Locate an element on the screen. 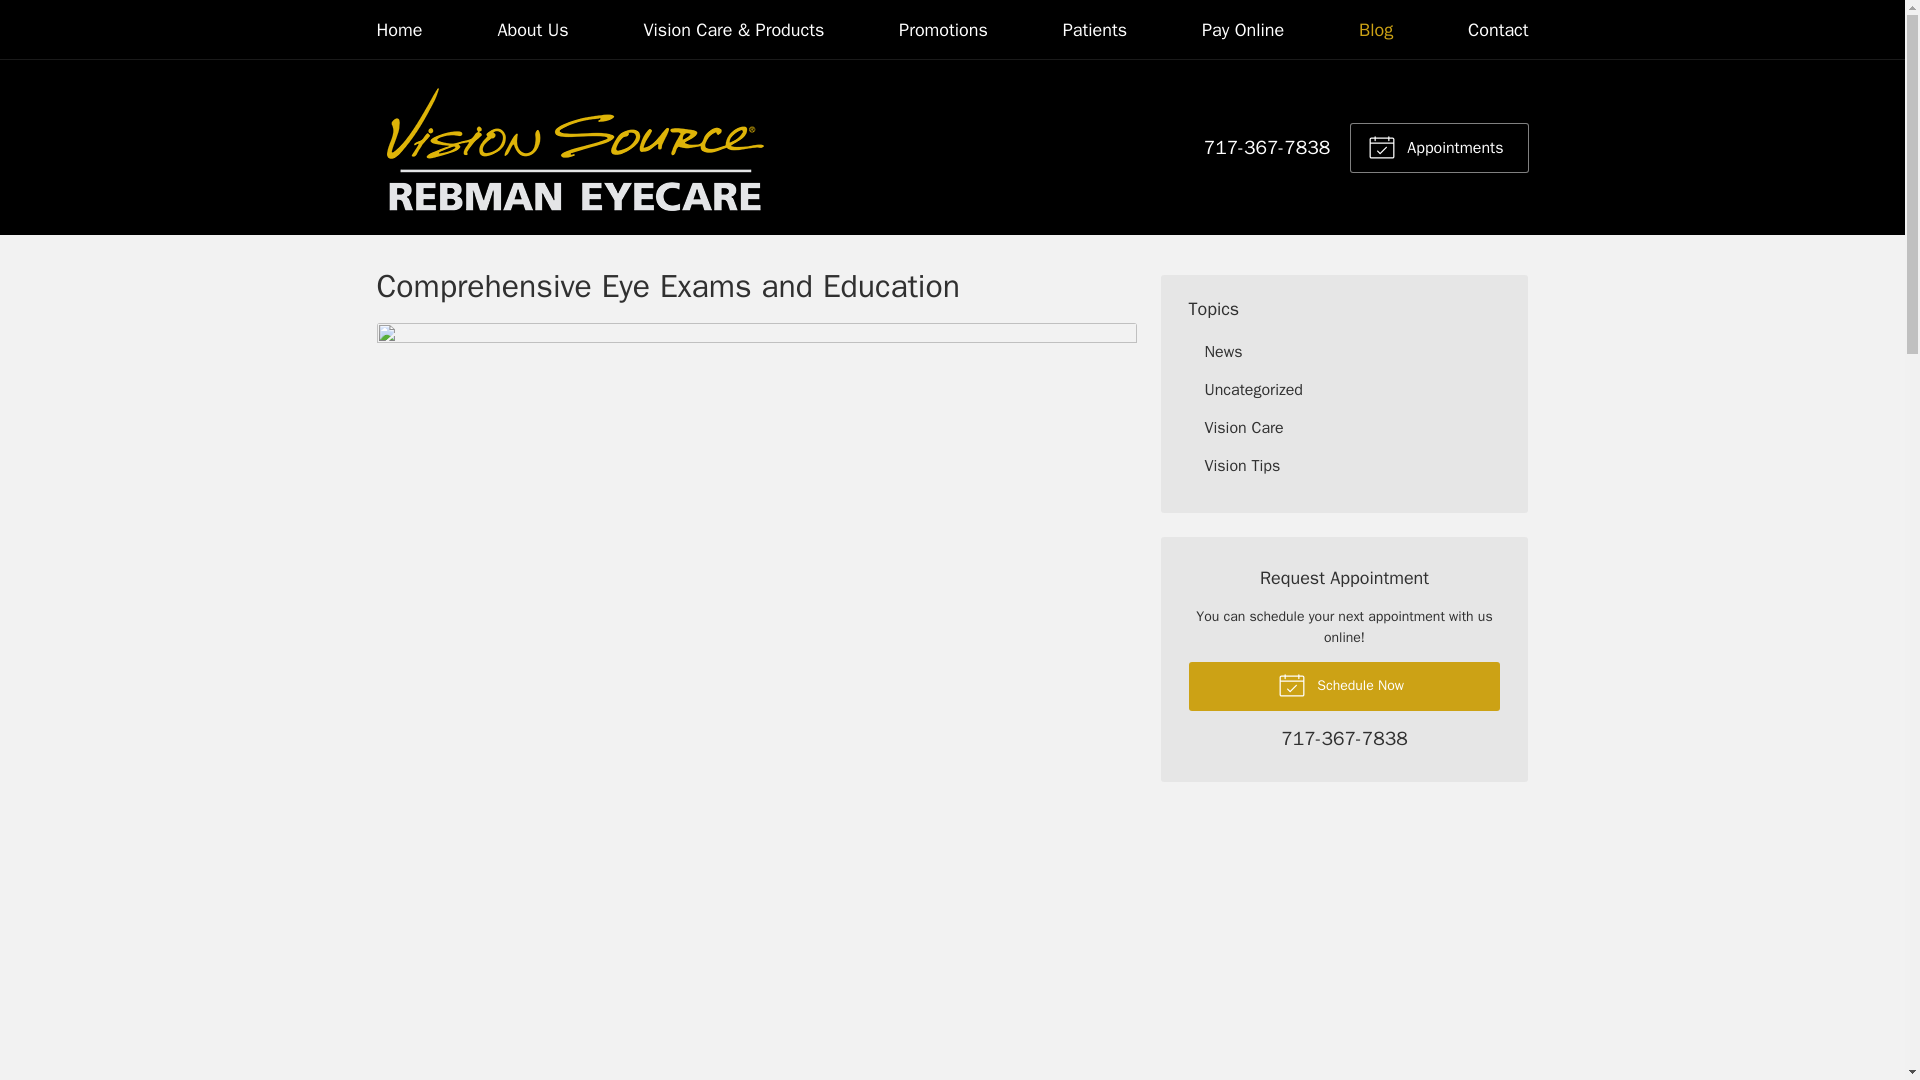  About Us is located at coordinates (532, 30).